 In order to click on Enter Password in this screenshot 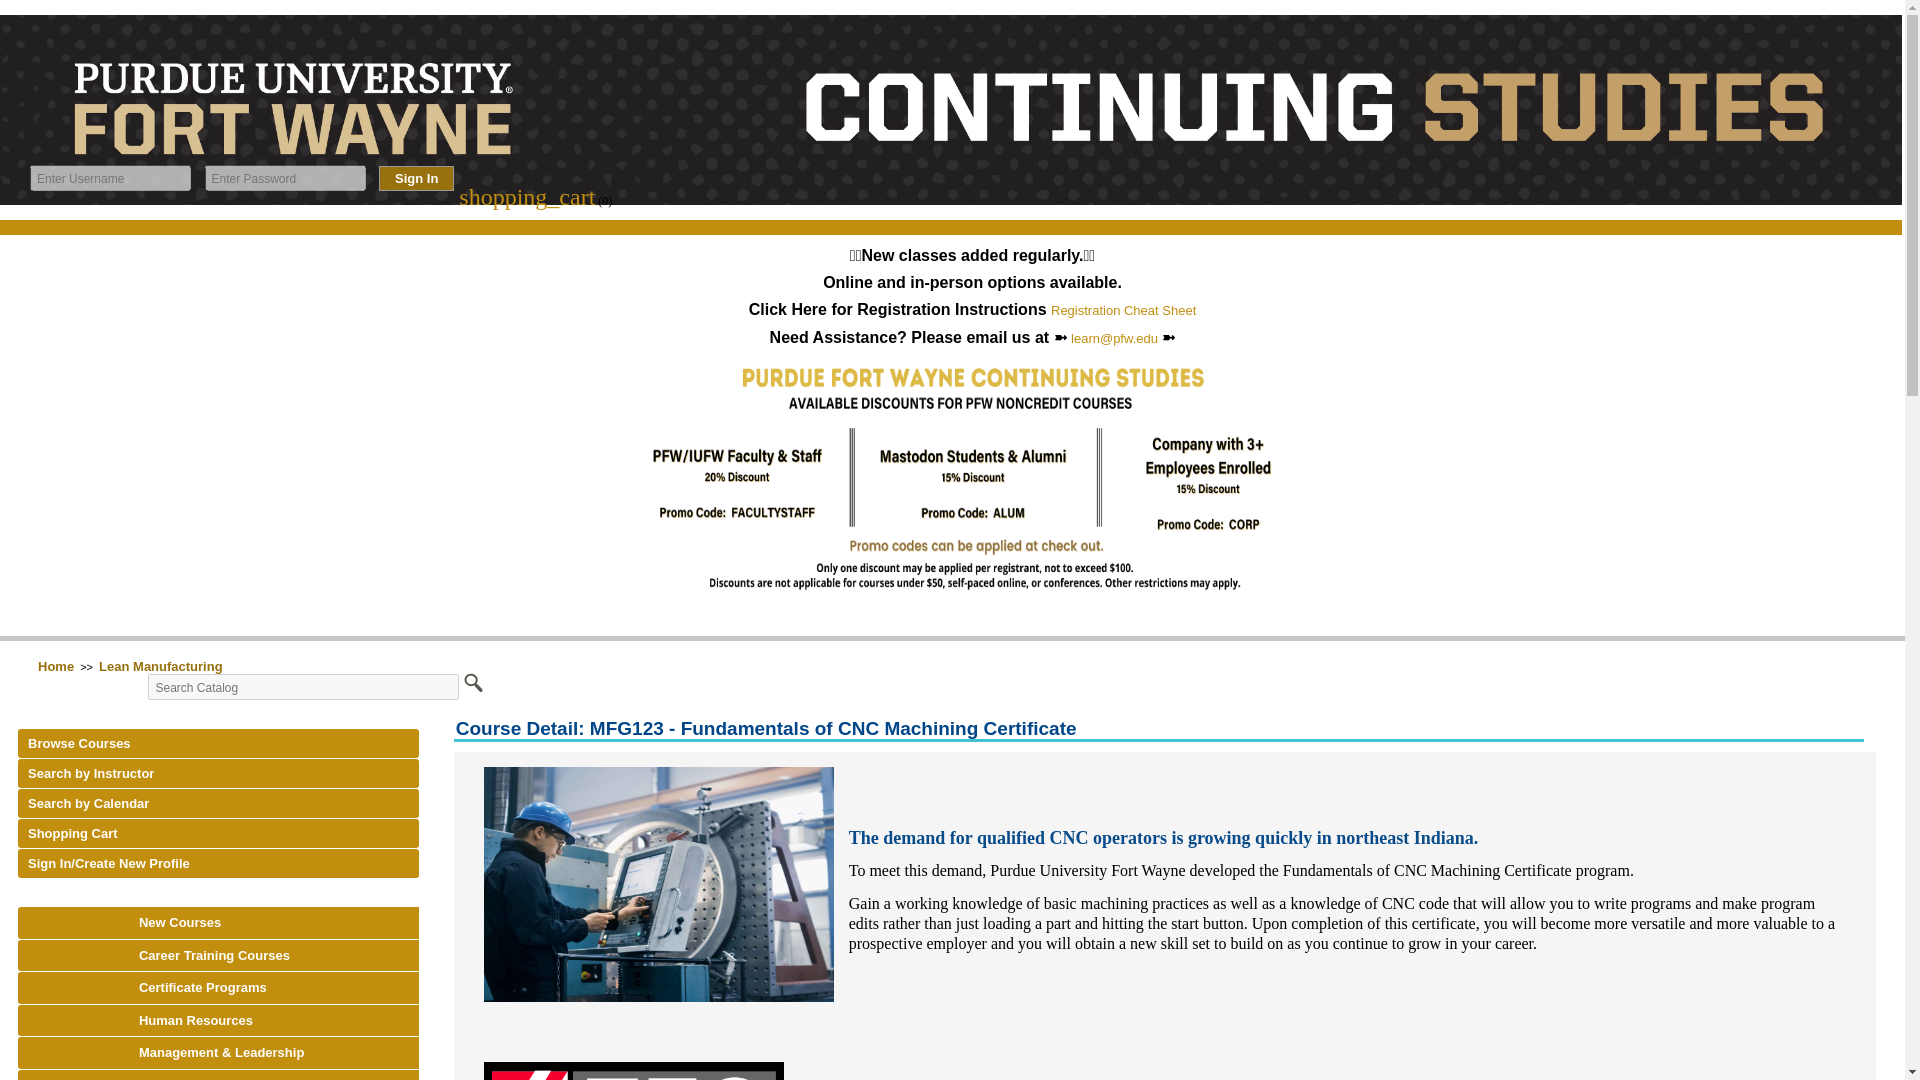, I will do `click(284, 178)`.